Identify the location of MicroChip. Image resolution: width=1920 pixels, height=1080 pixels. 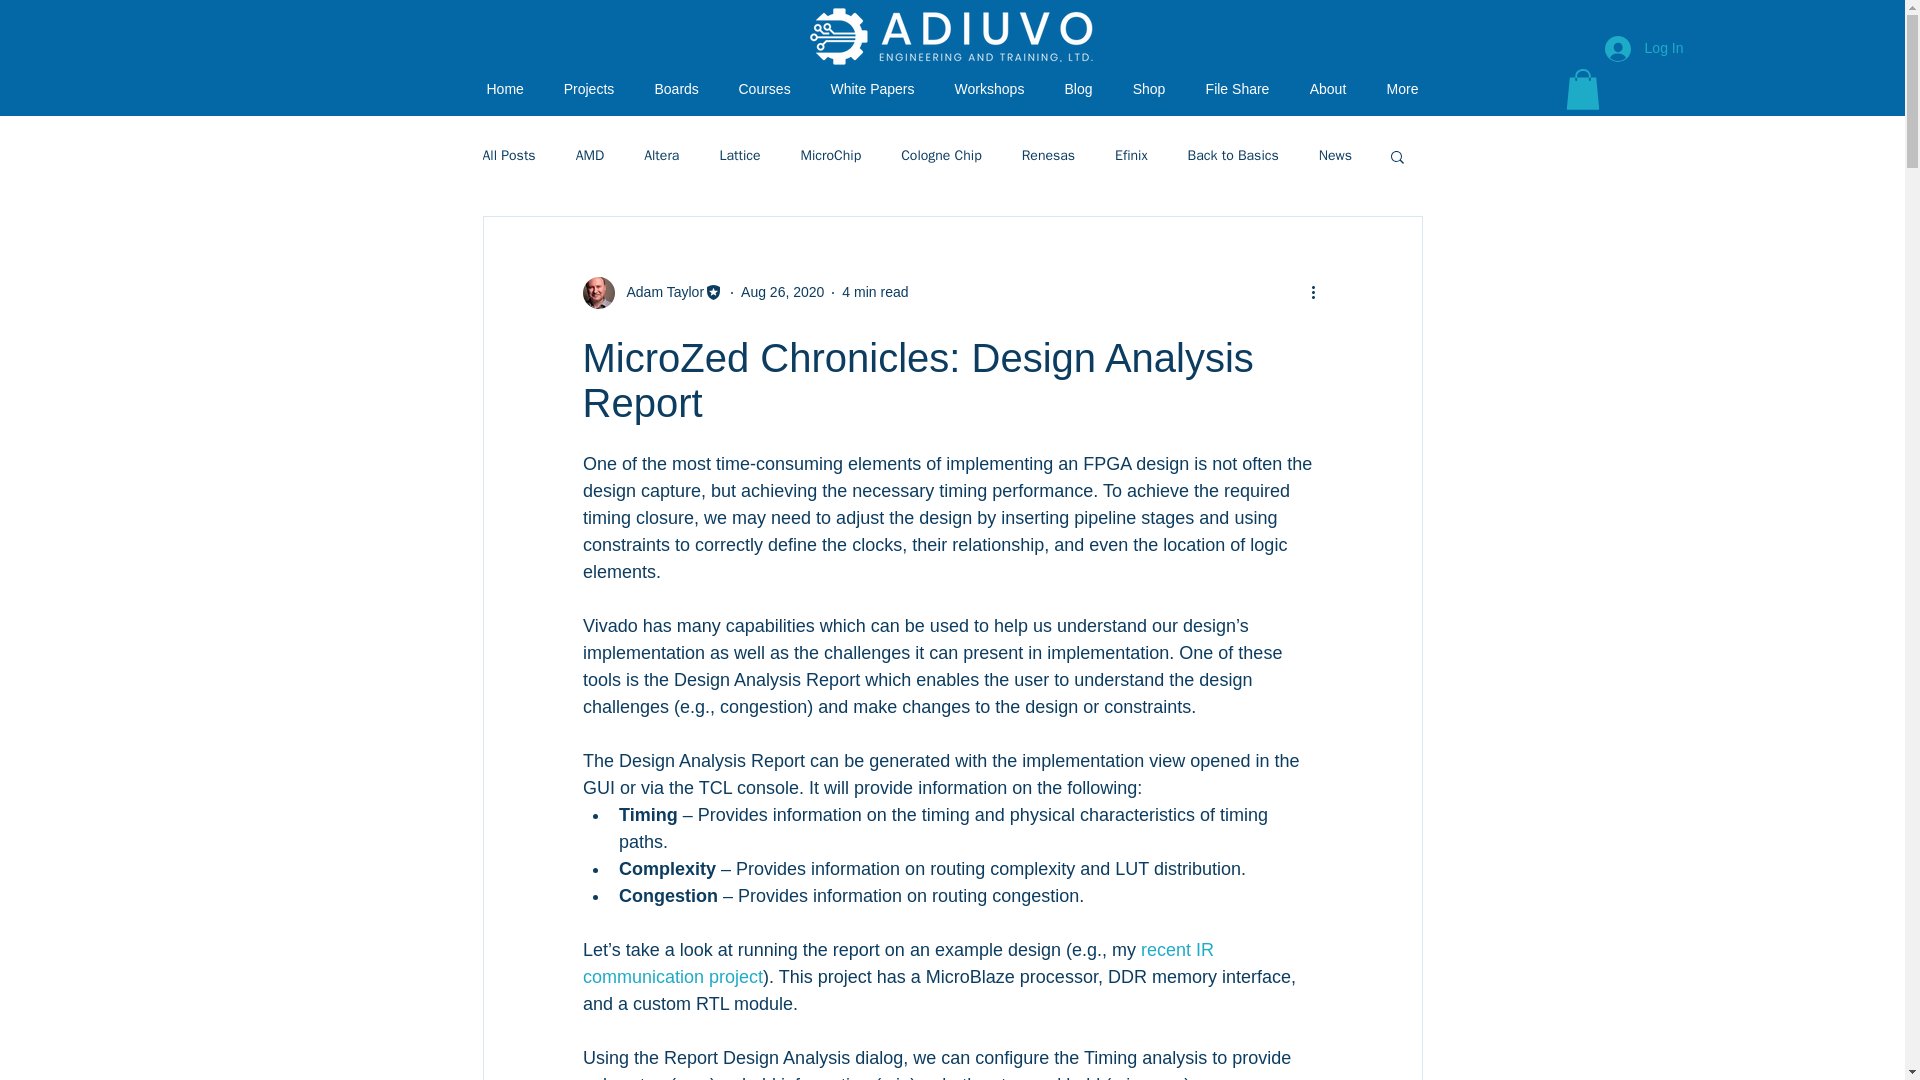
(831, 156).